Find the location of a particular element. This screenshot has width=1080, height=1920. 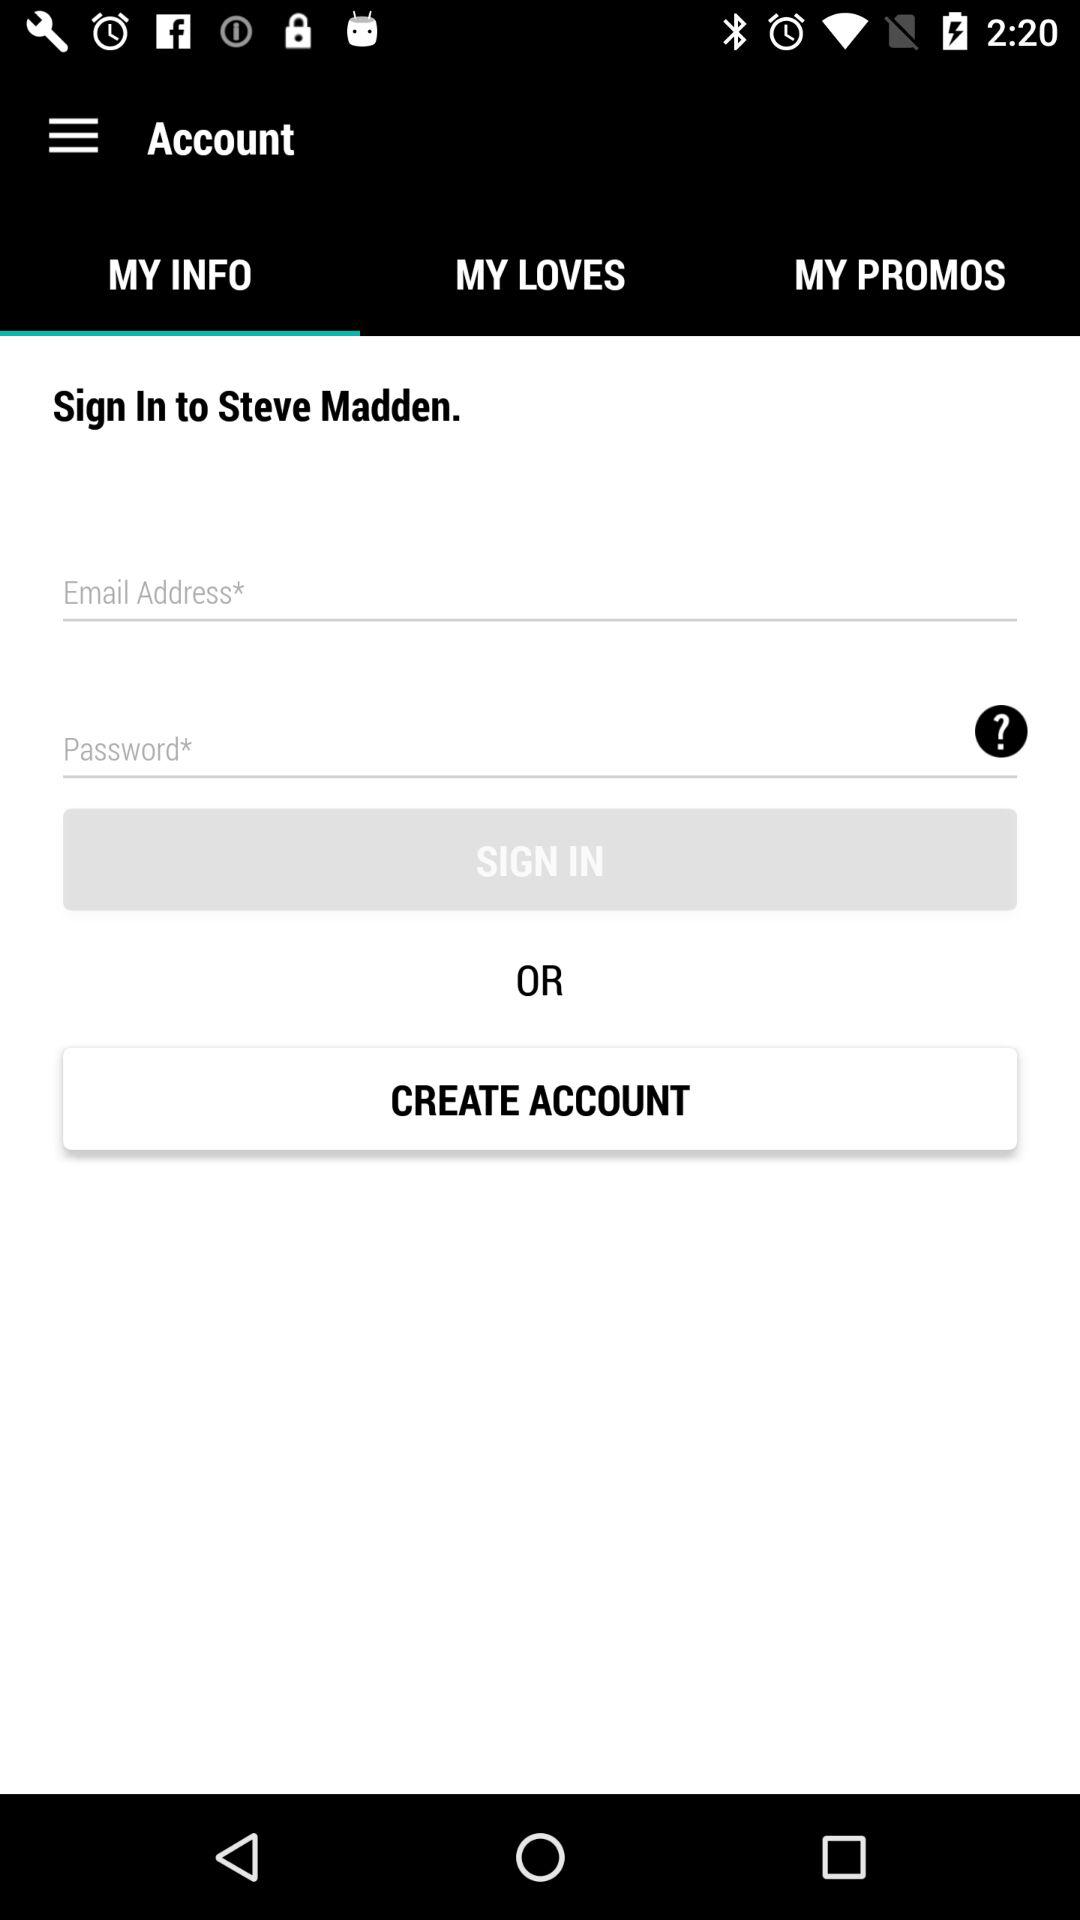

press item above the sign in is located at coordinates (540, 748).